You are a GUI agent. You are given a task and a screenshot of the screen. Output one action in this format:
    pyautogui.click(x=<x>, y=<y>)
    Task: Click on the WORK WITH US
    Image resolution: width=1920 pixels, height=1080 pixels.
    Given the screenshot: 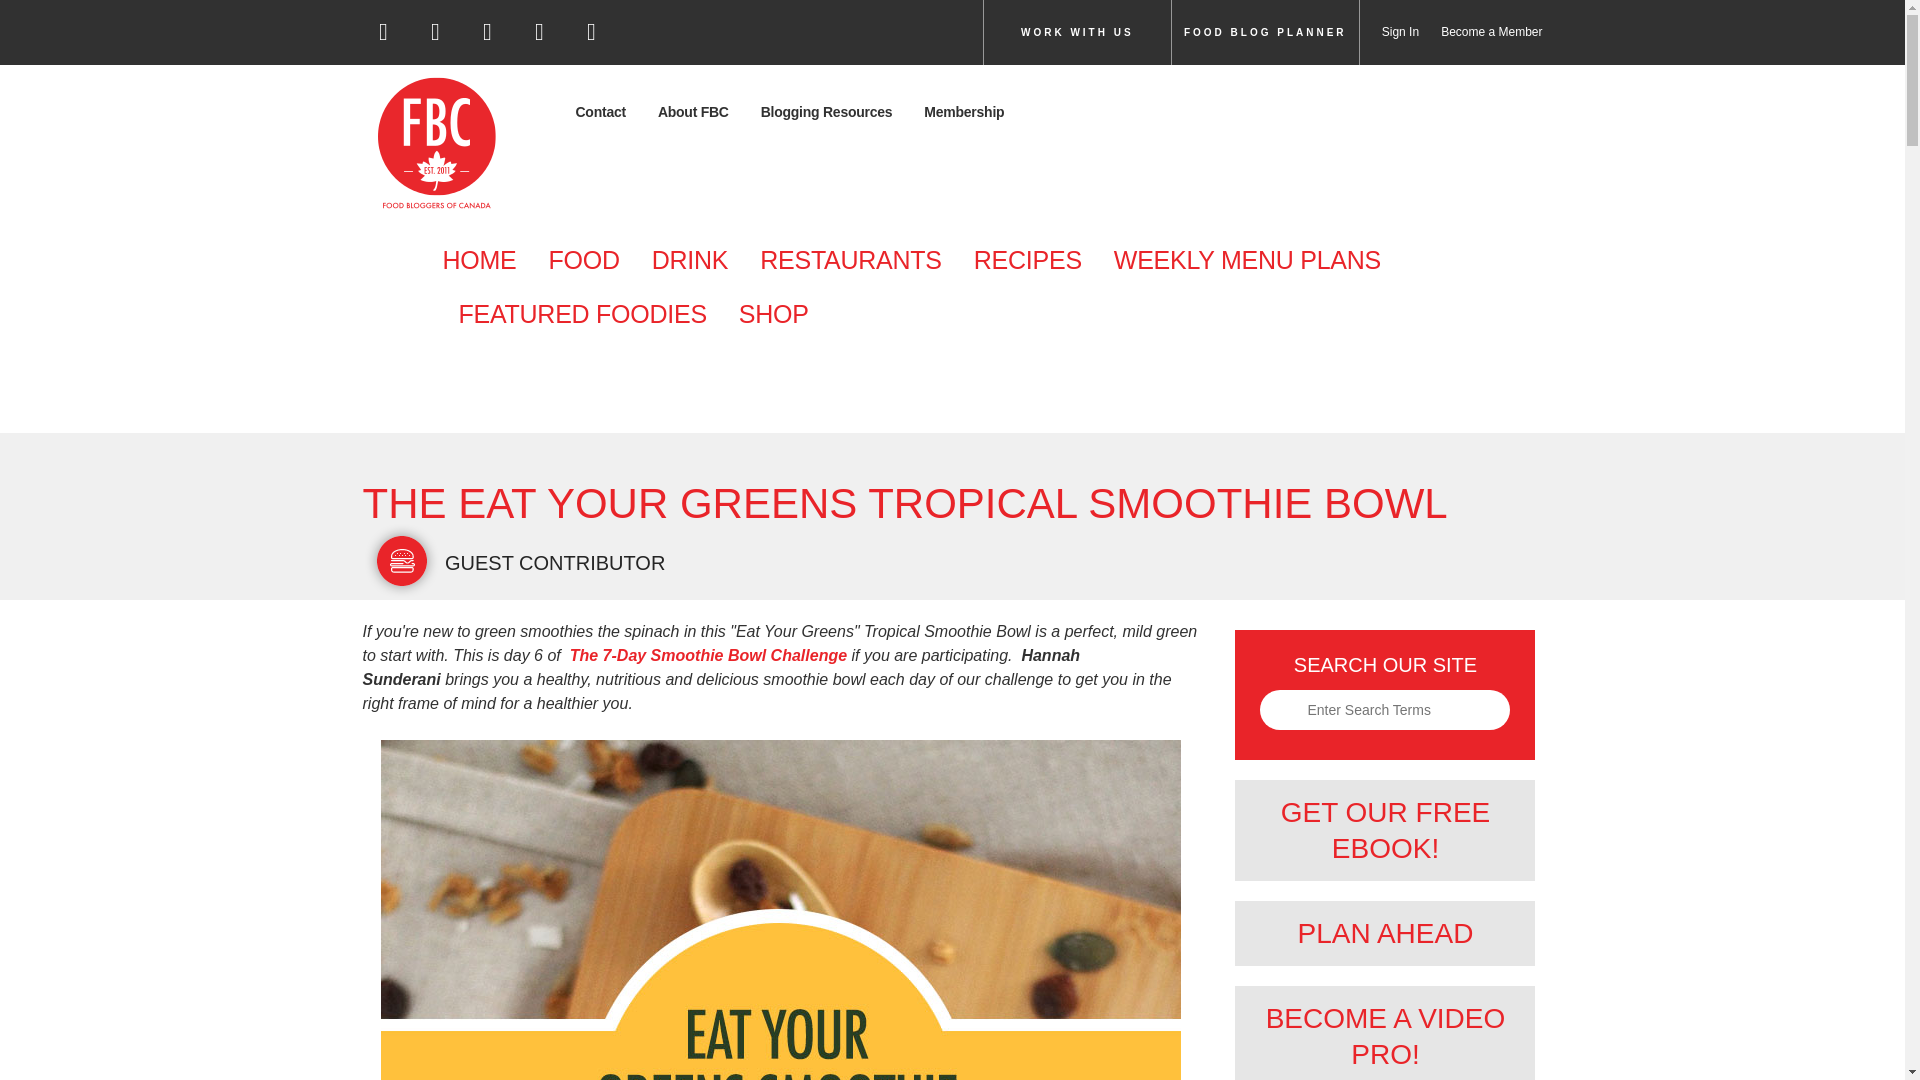 What is the action you would take?
    pyautogui.click(x=1077, y=32)
    